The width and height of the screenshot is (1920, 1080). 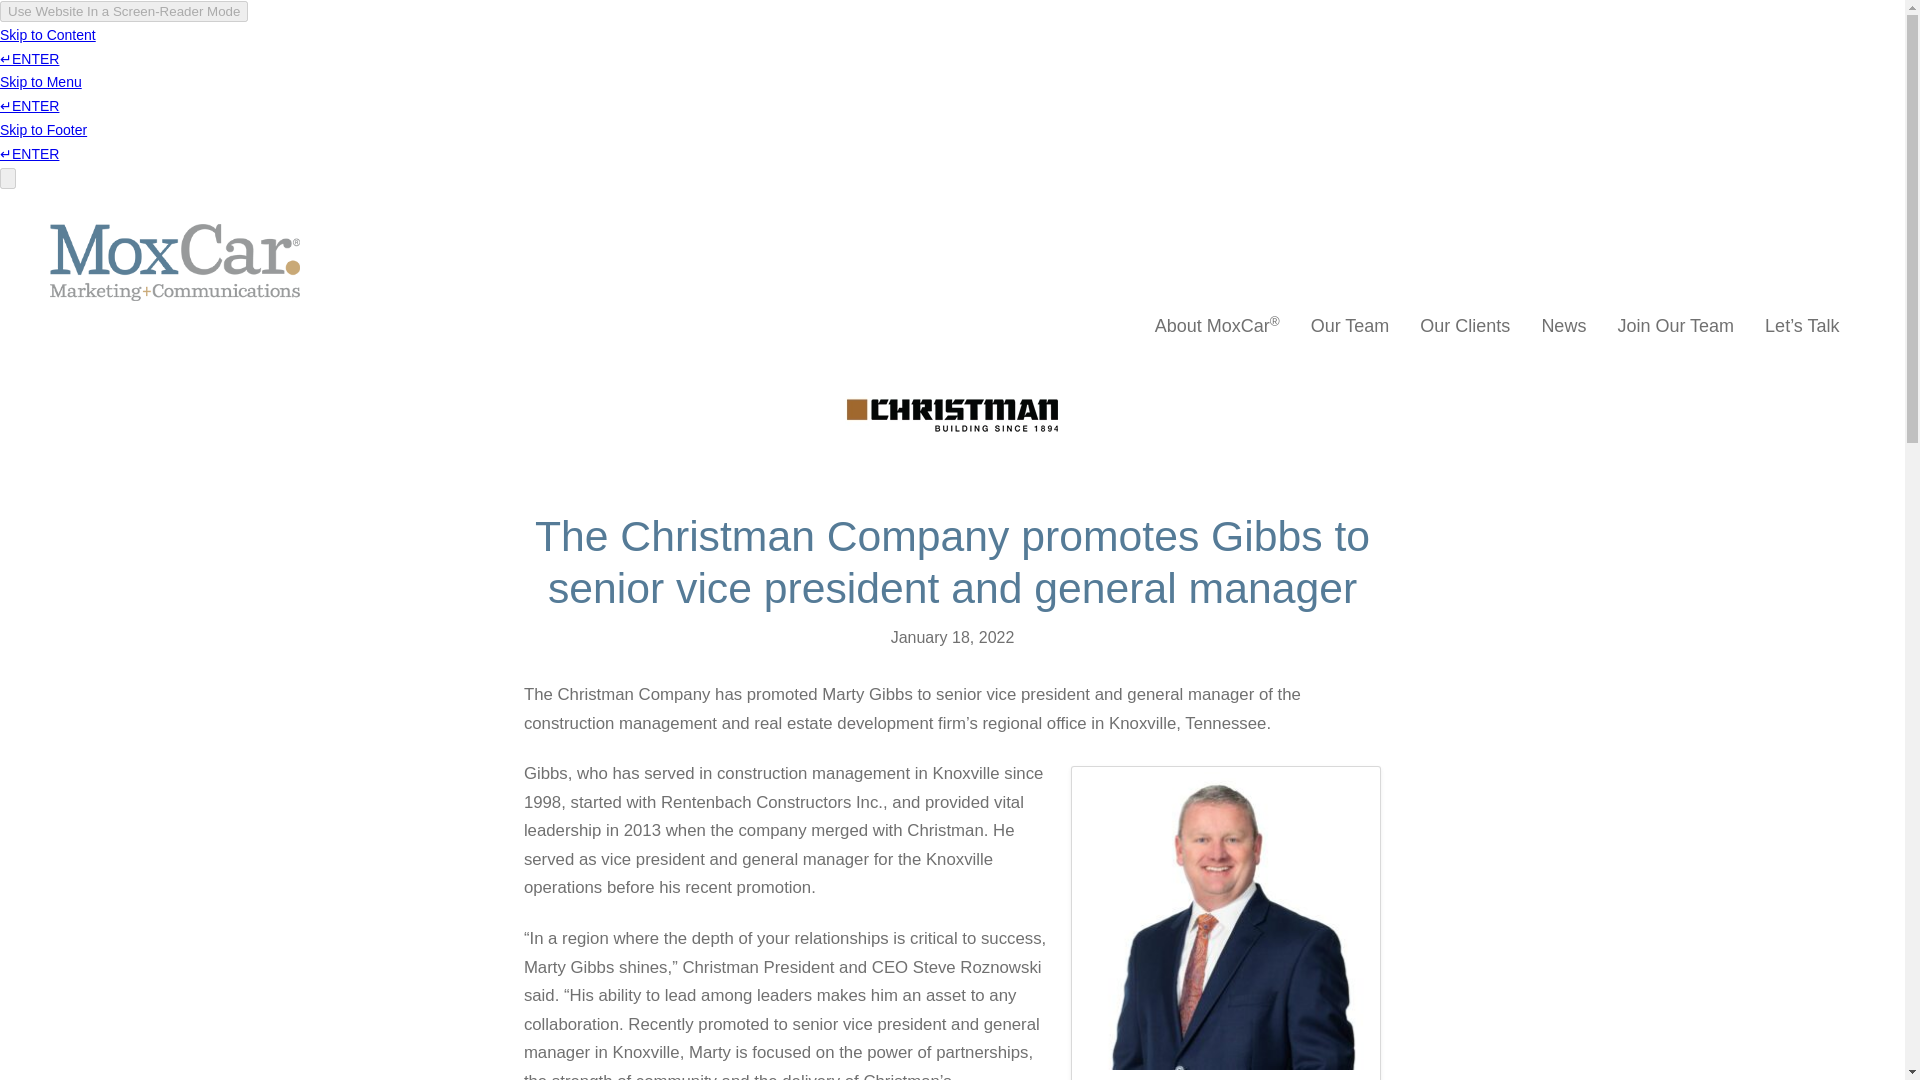 What do you see at coordinates (1564, 324) in the screenshot?
I see `News` at bounding box center [1564, 324].